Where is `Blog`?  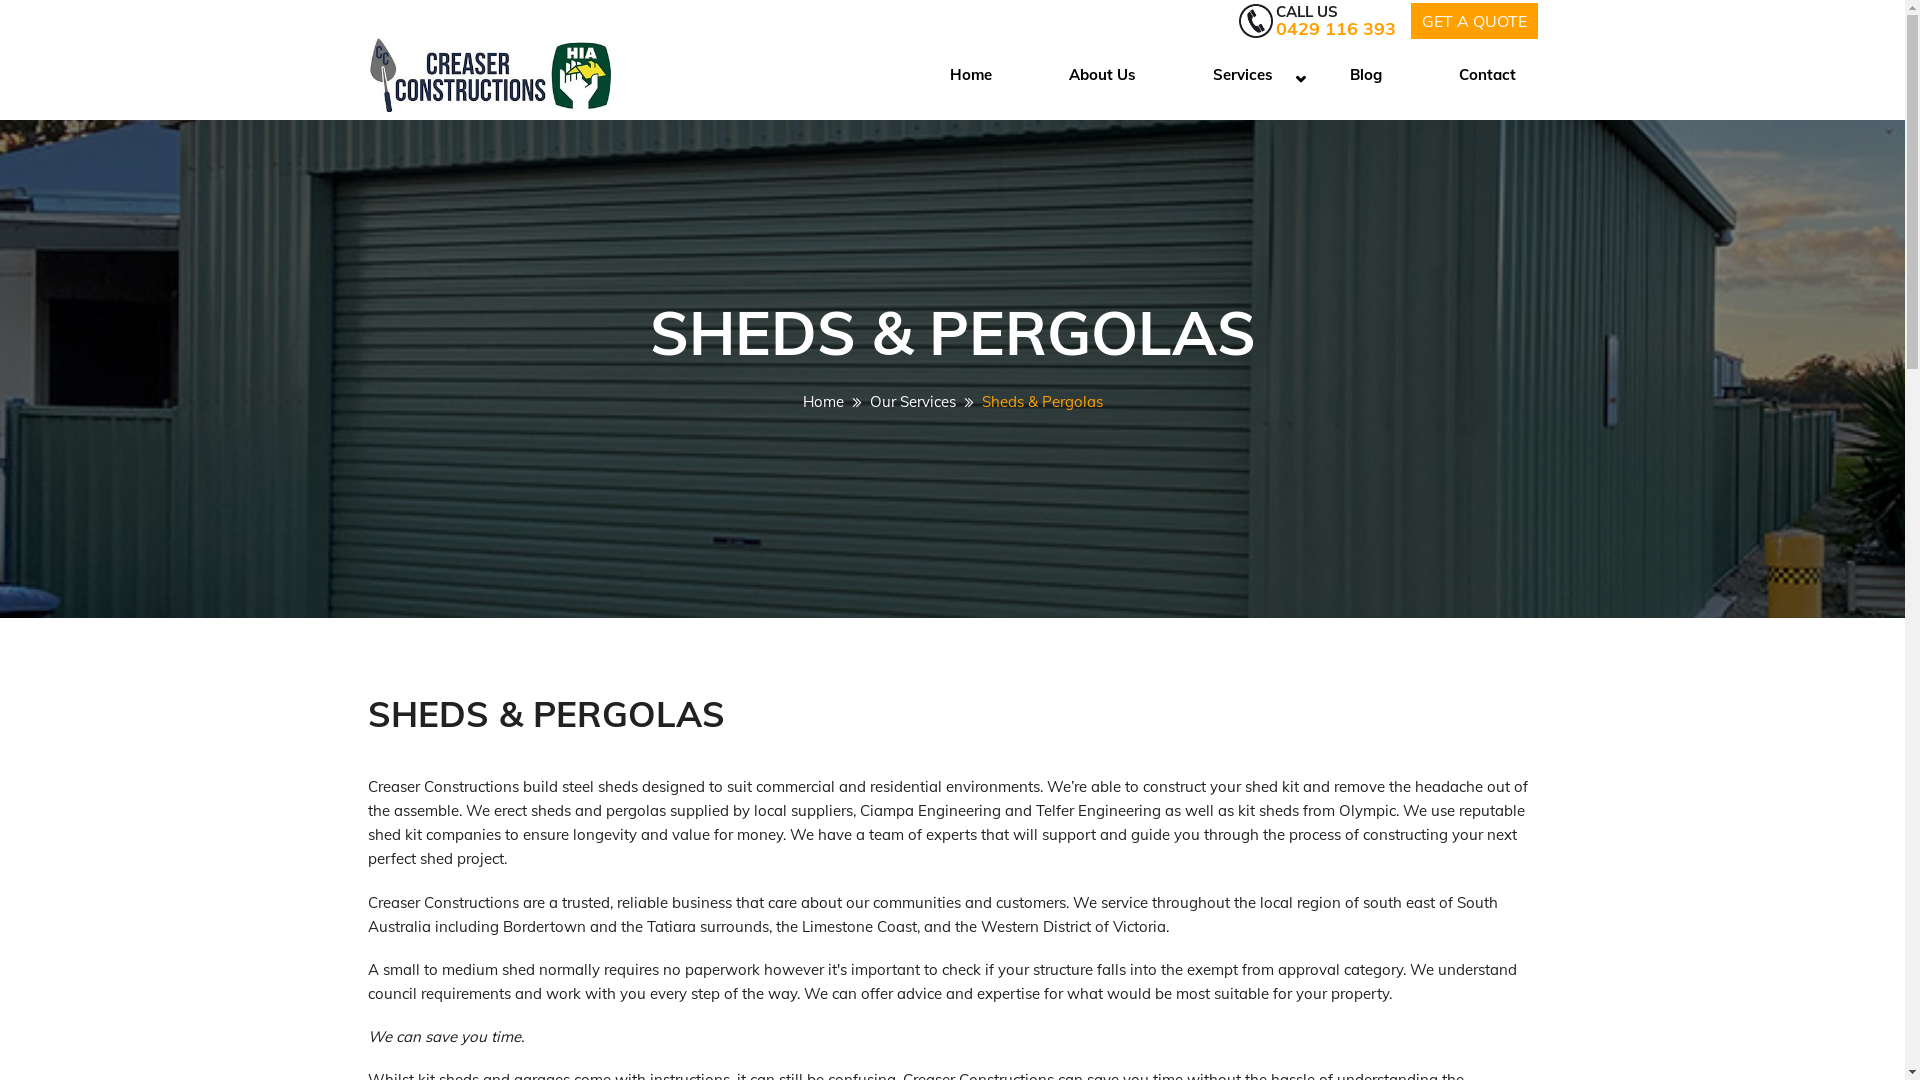 Blog is located at coordinates (1366, 76).